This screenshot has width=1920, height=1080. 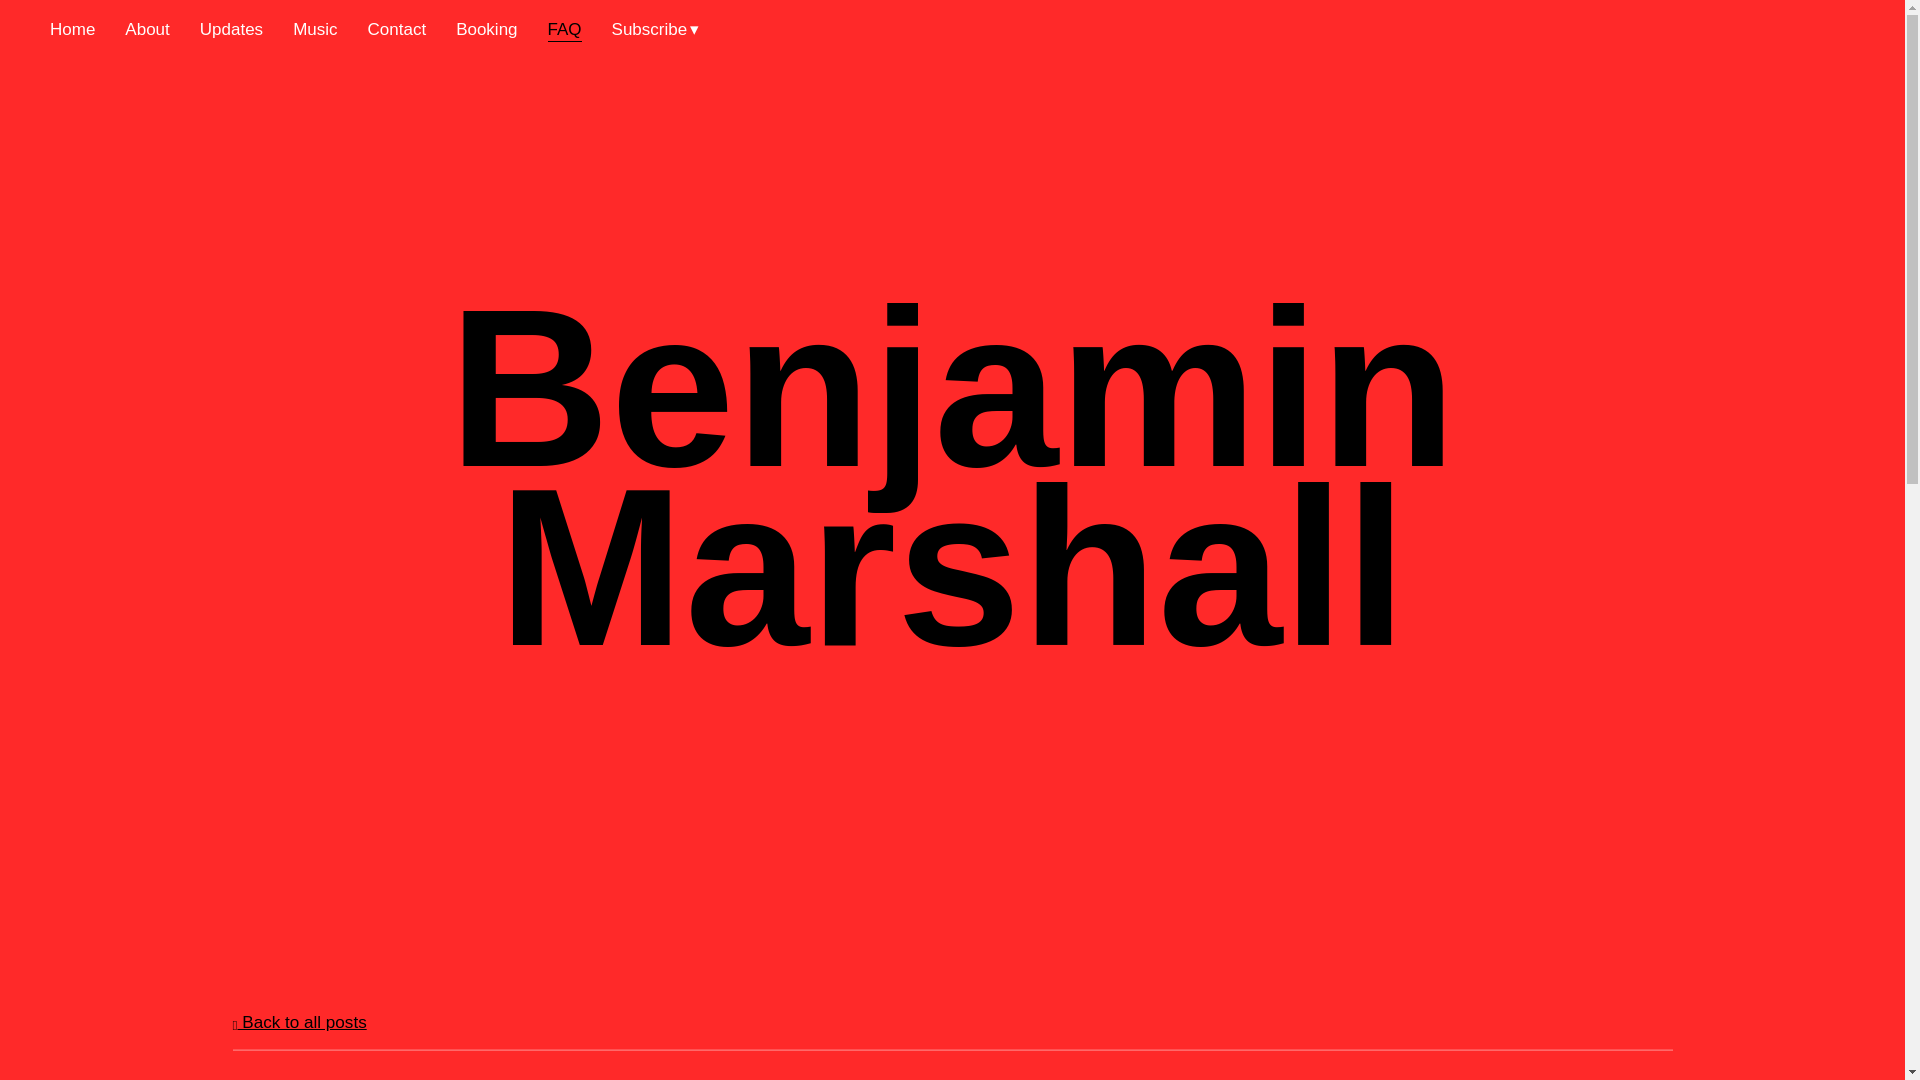 What do you see at coordinates (486, 30) in the screenshot?
I see `Booking` at bounding box center [486, 30].